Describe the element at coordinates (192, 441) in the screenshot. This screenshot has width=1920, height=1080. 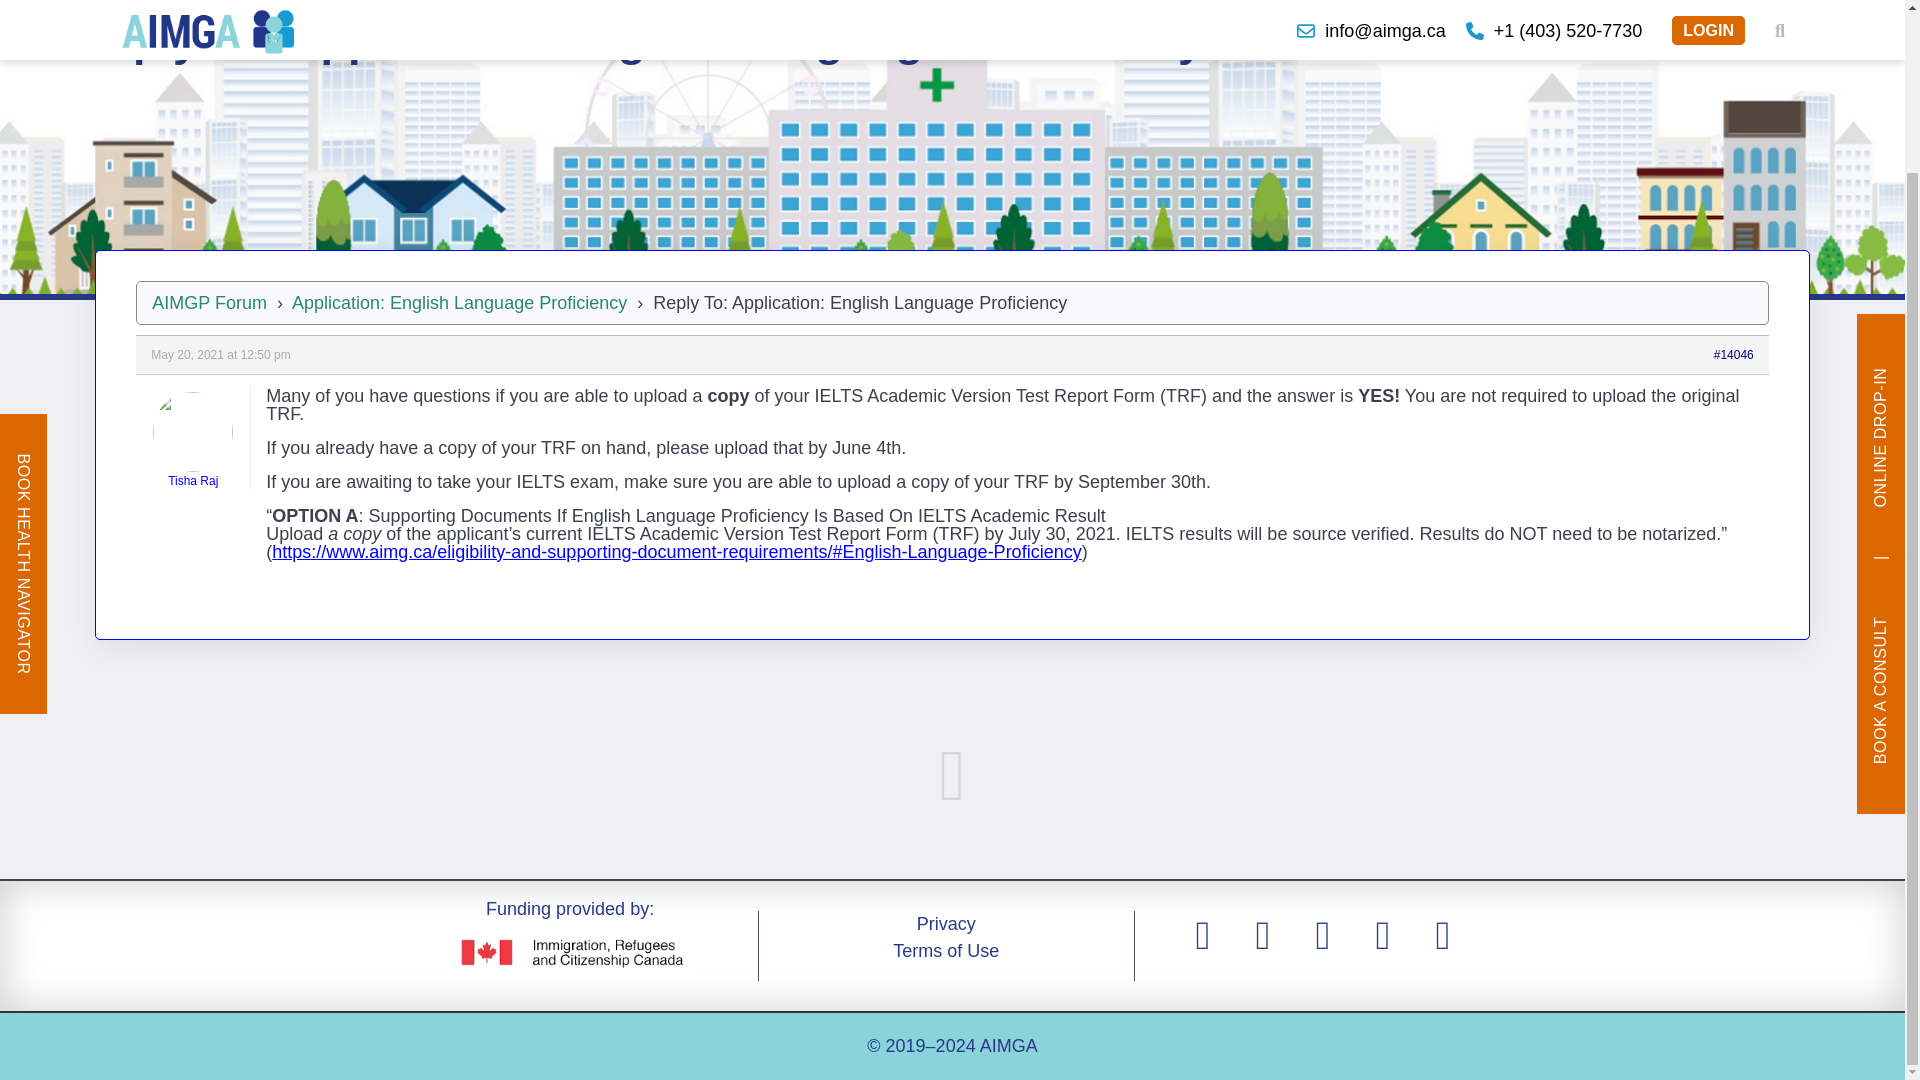
I see `View Tisha Raj's profile` at that location.